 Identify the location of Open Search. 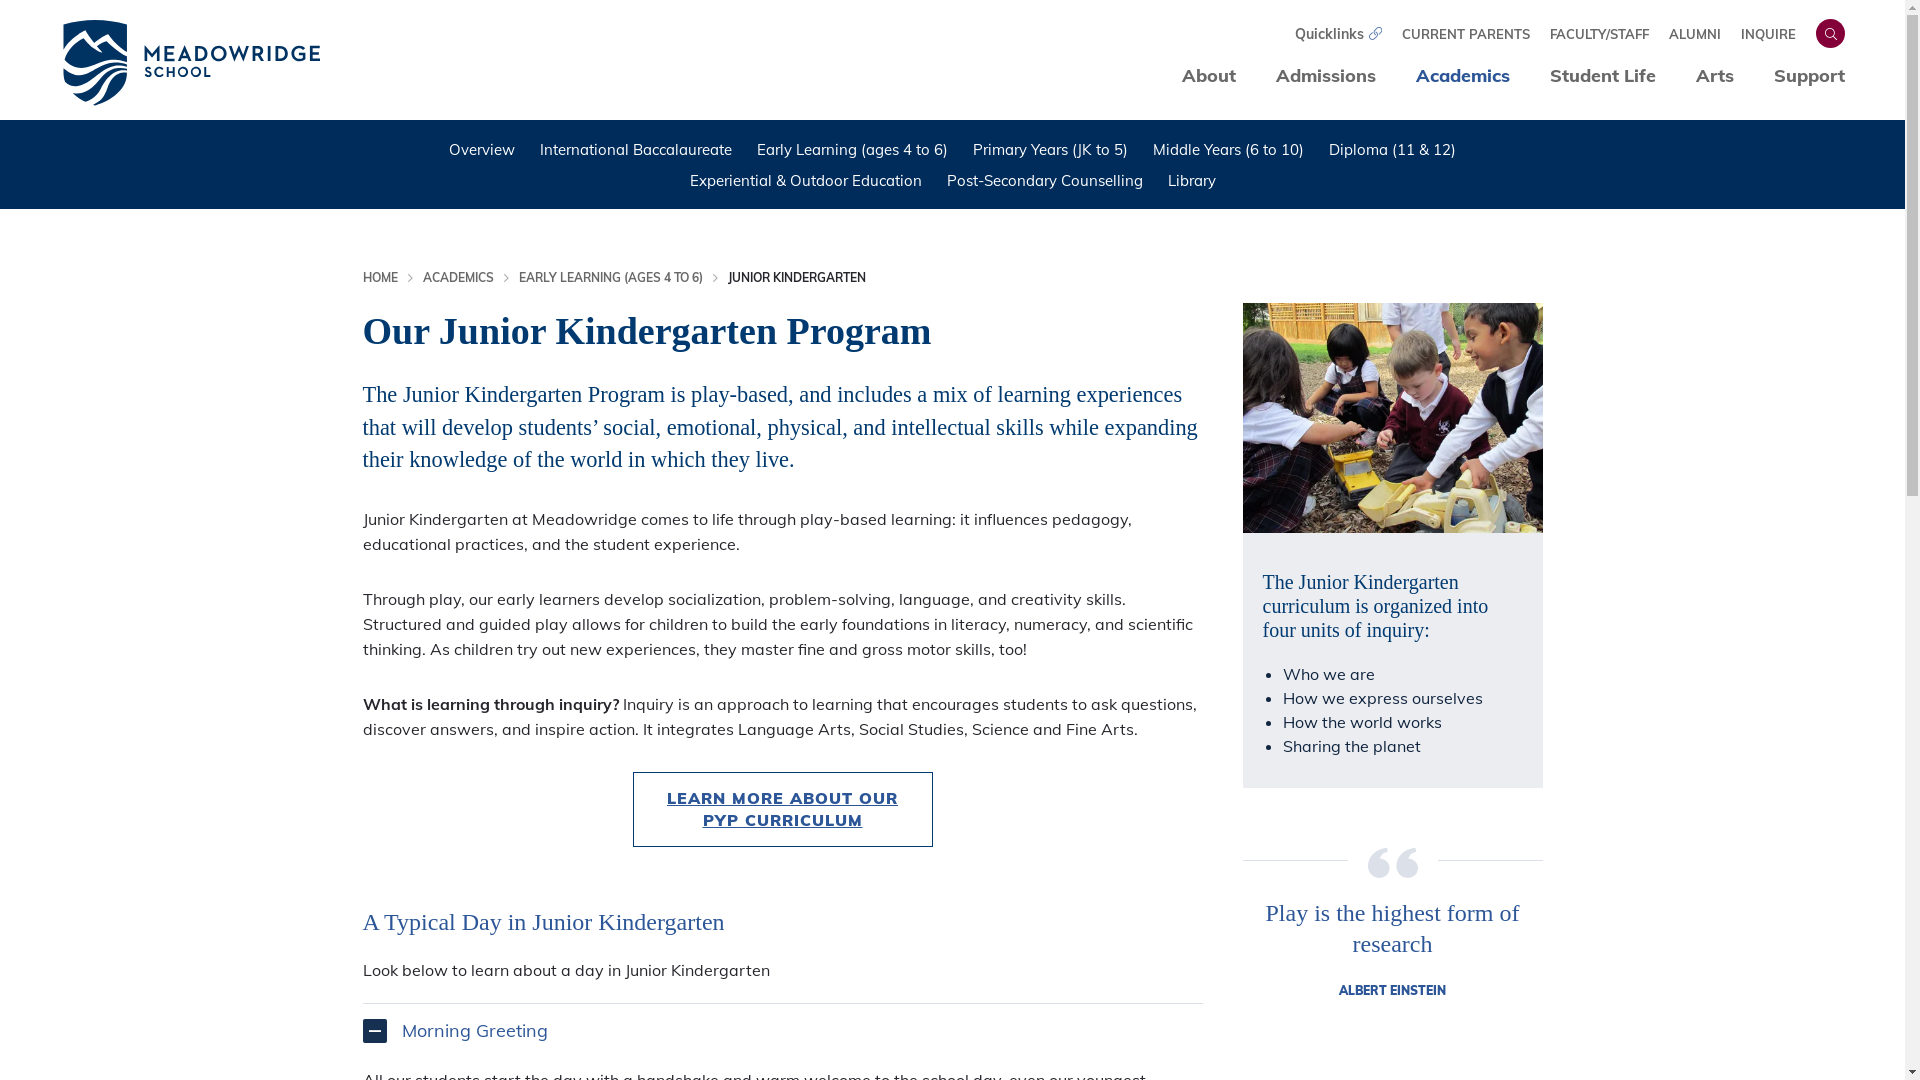
(1830, 34).